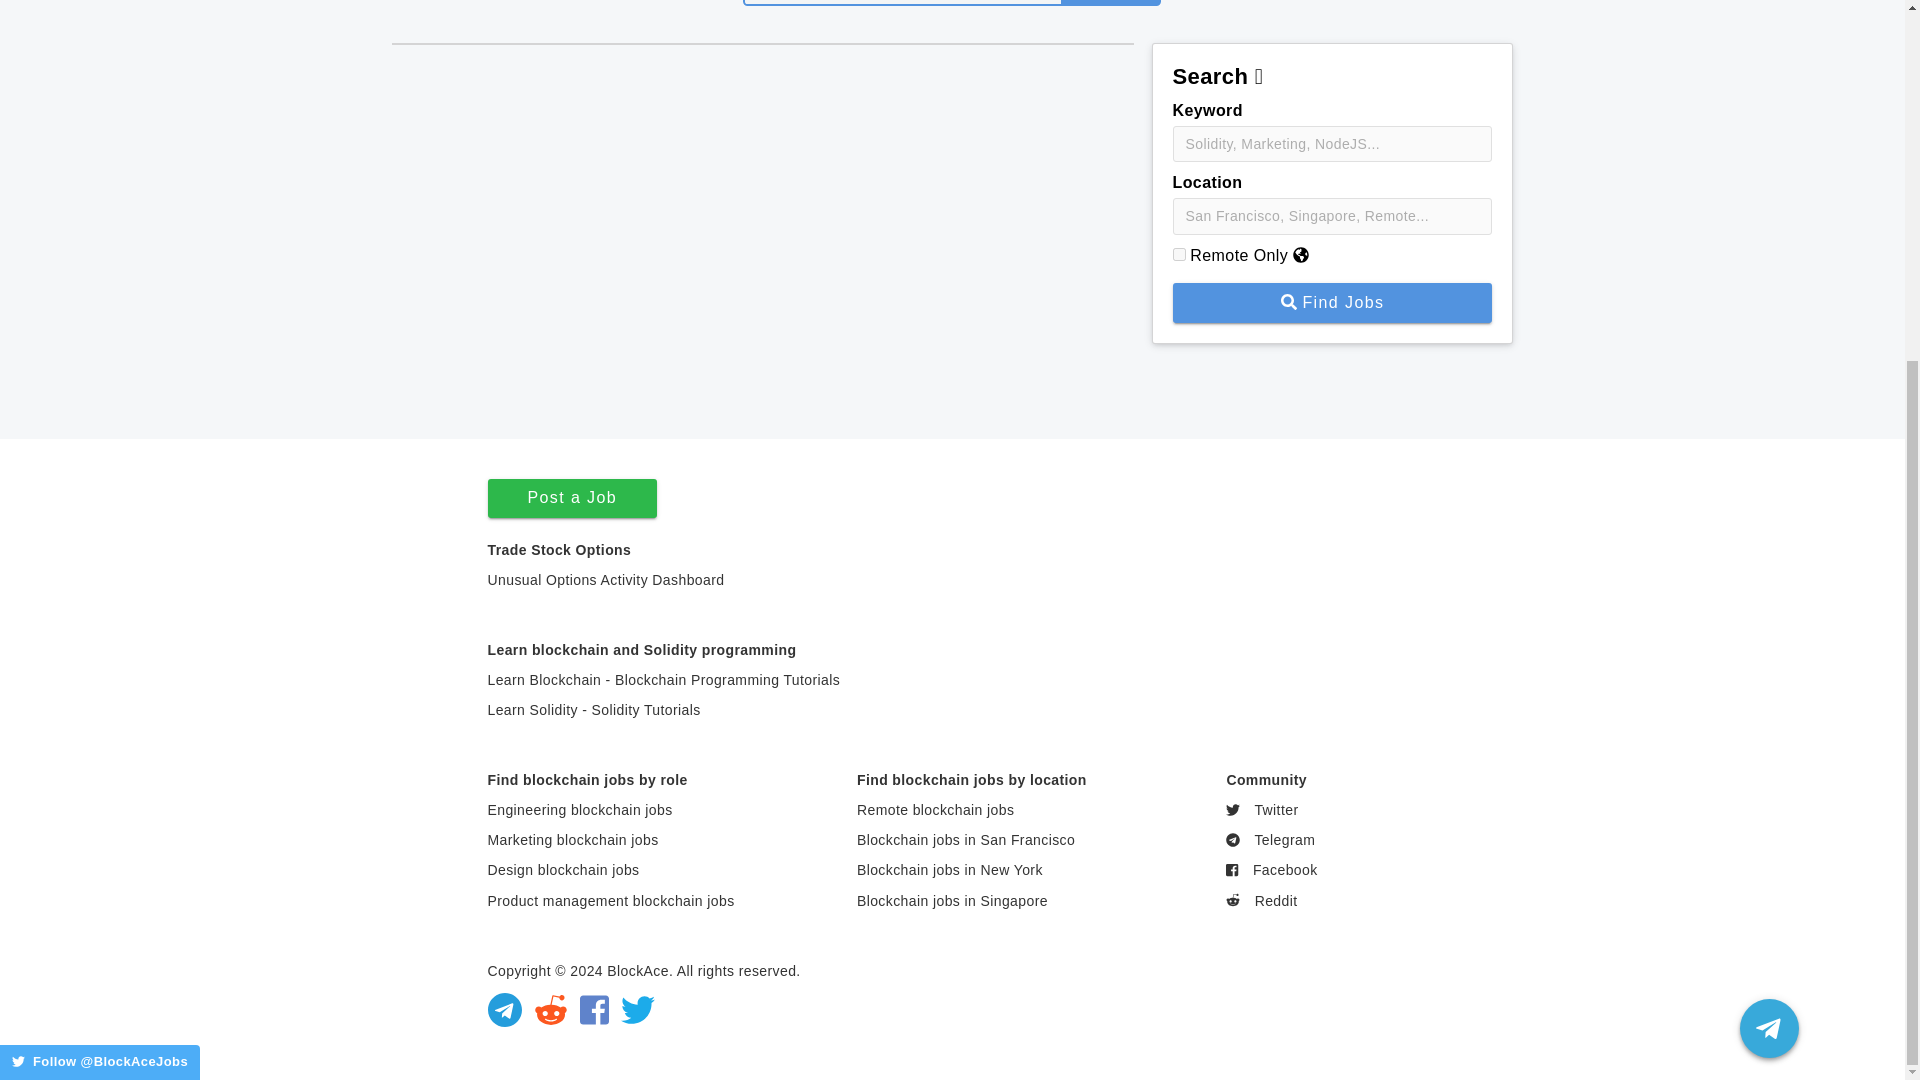  Describe the element at coordinates (952, 901) in the screenshot. I see `Blockchain jobs in Singapore` at that location.